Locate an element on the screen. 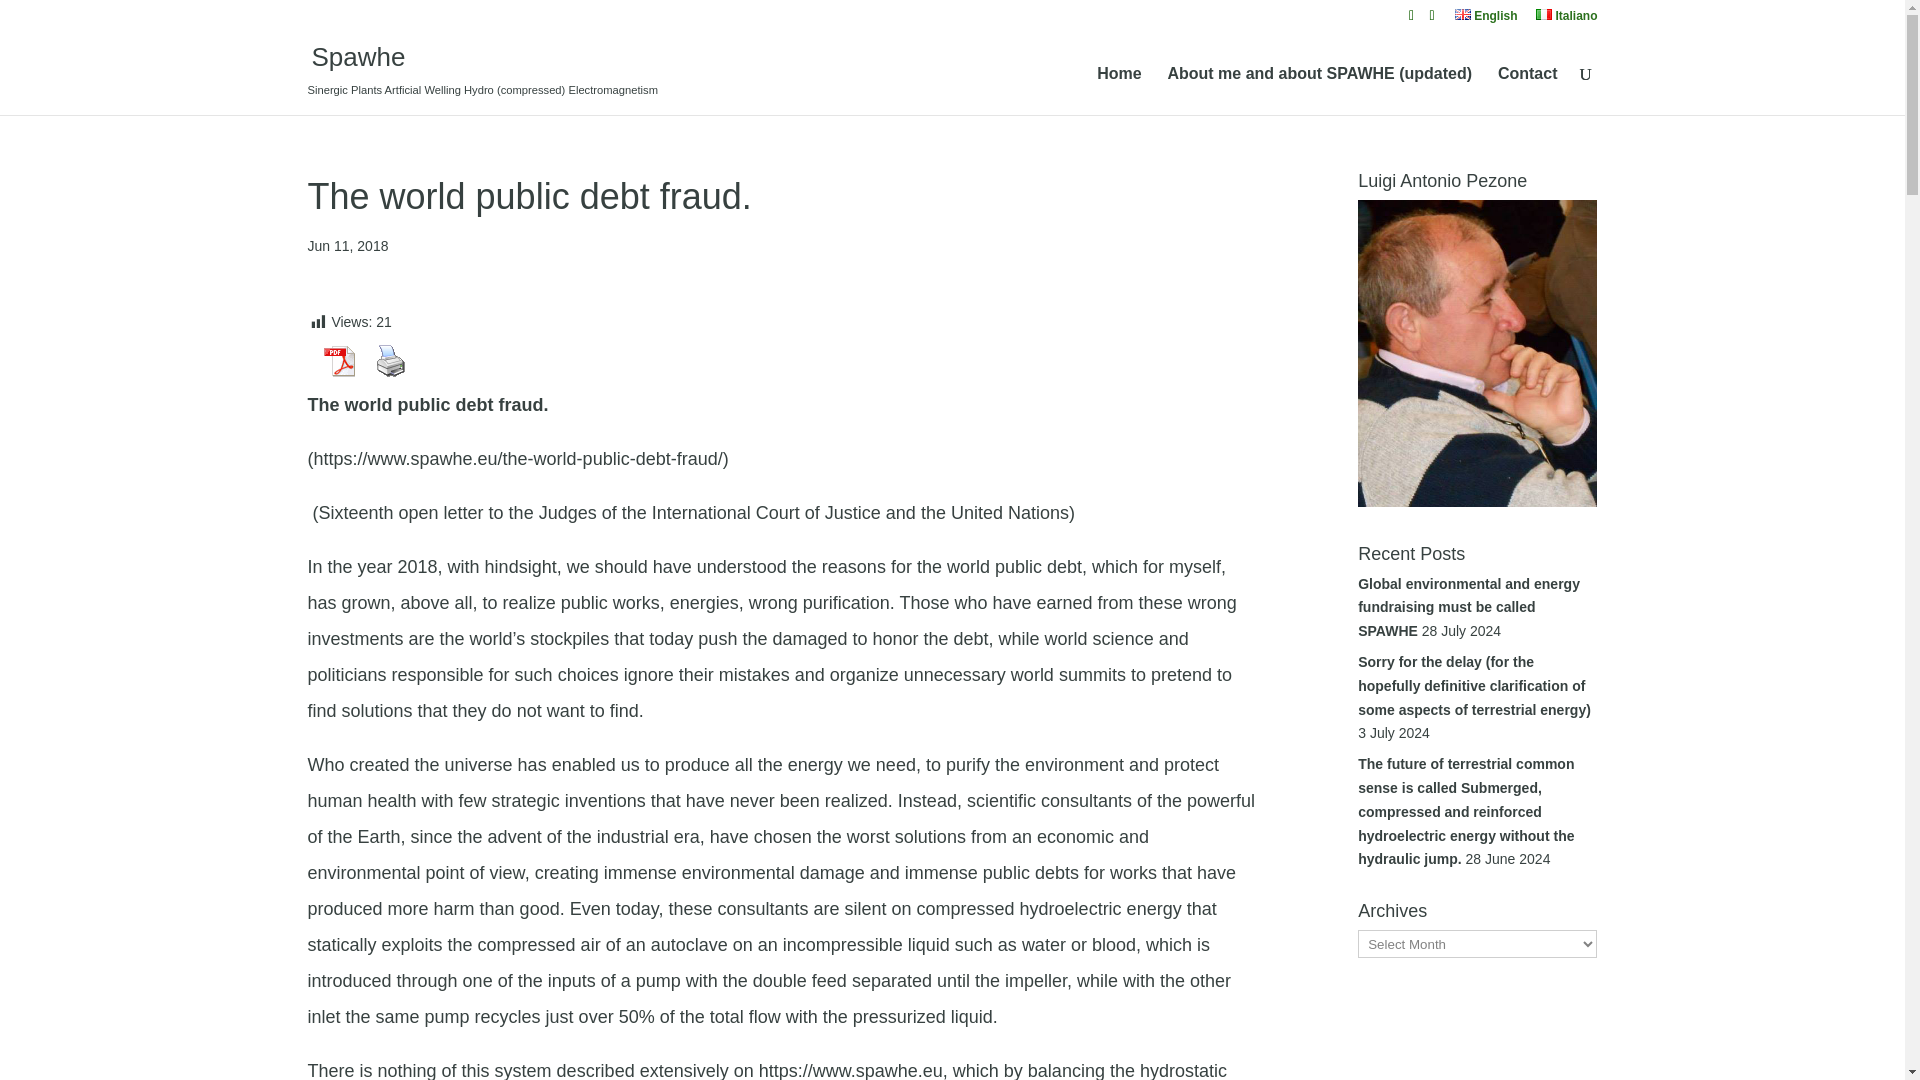 This screenshot has width=1920, height=1080. Italiano is located at coordinates (1566, 20).